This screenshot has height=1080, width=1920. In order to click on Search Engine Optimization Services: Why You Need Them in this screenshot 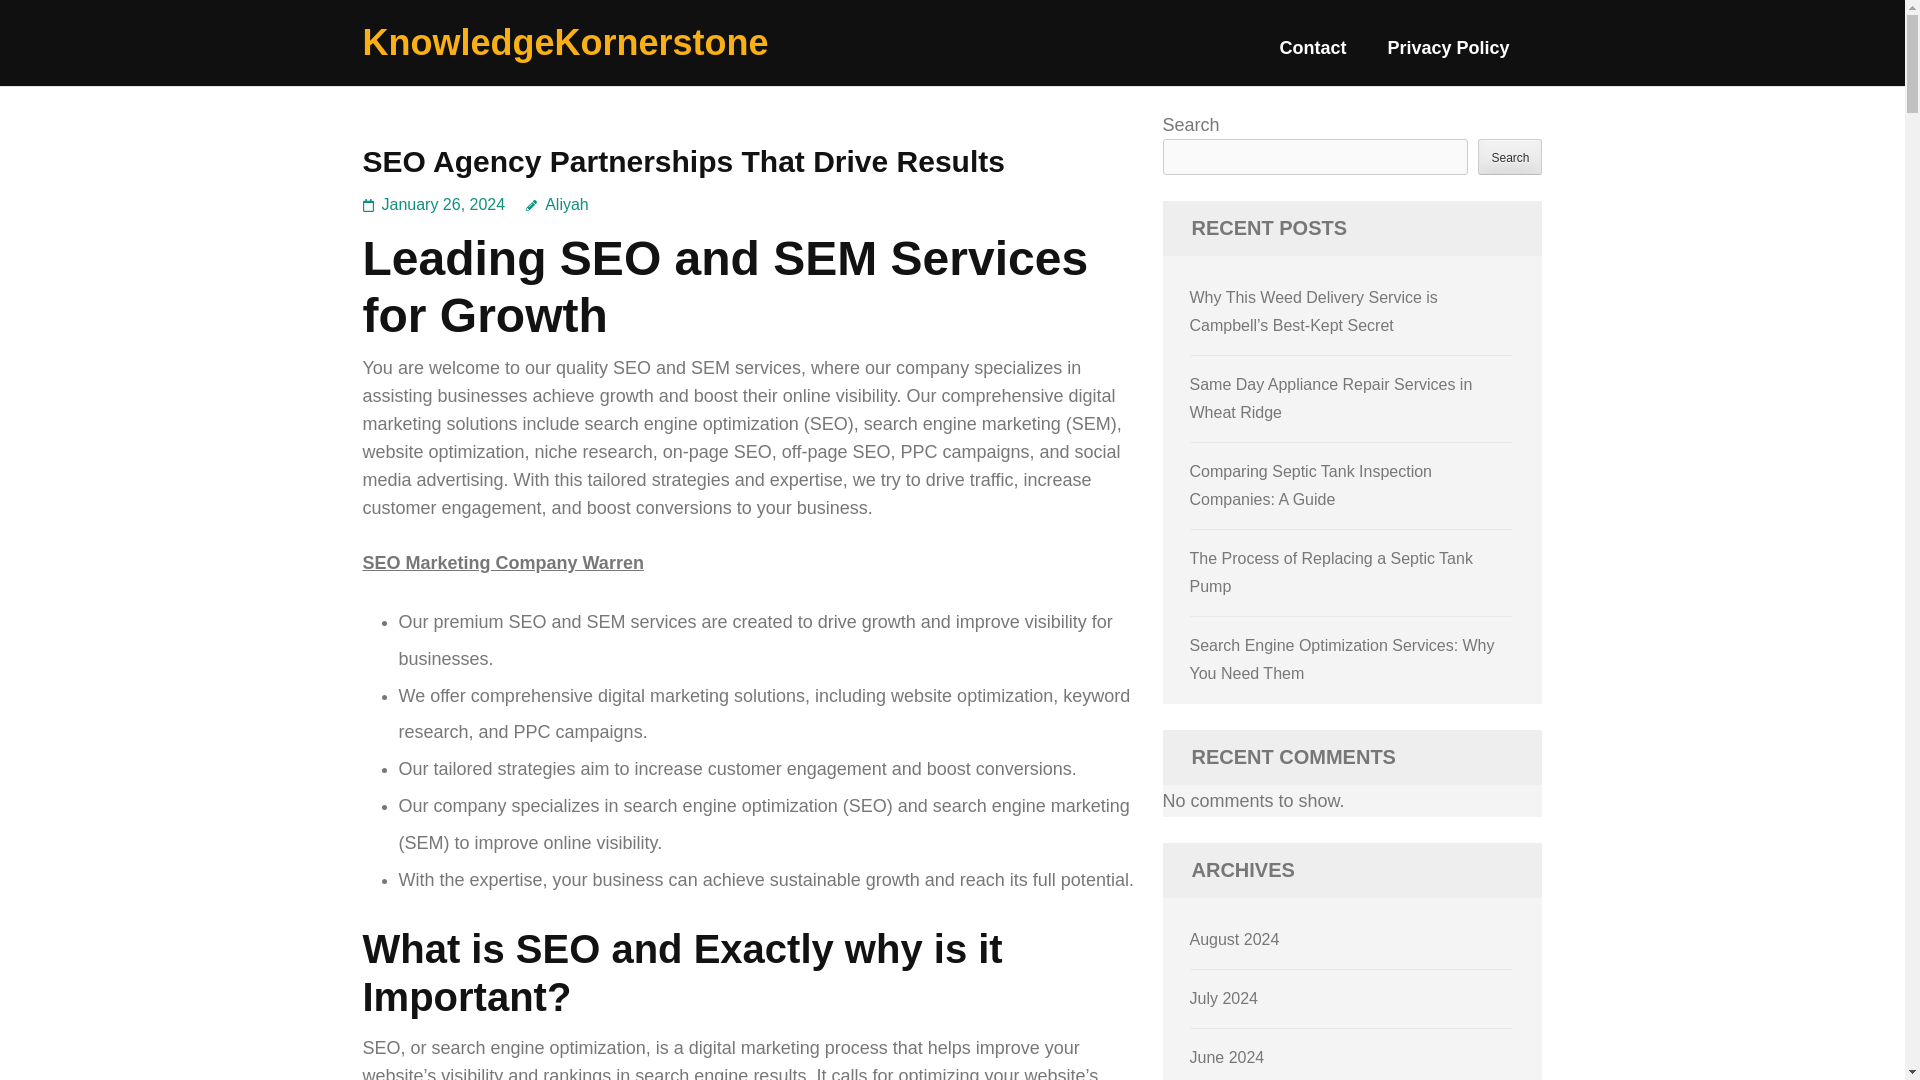, I will do `click(1342, 659)`.